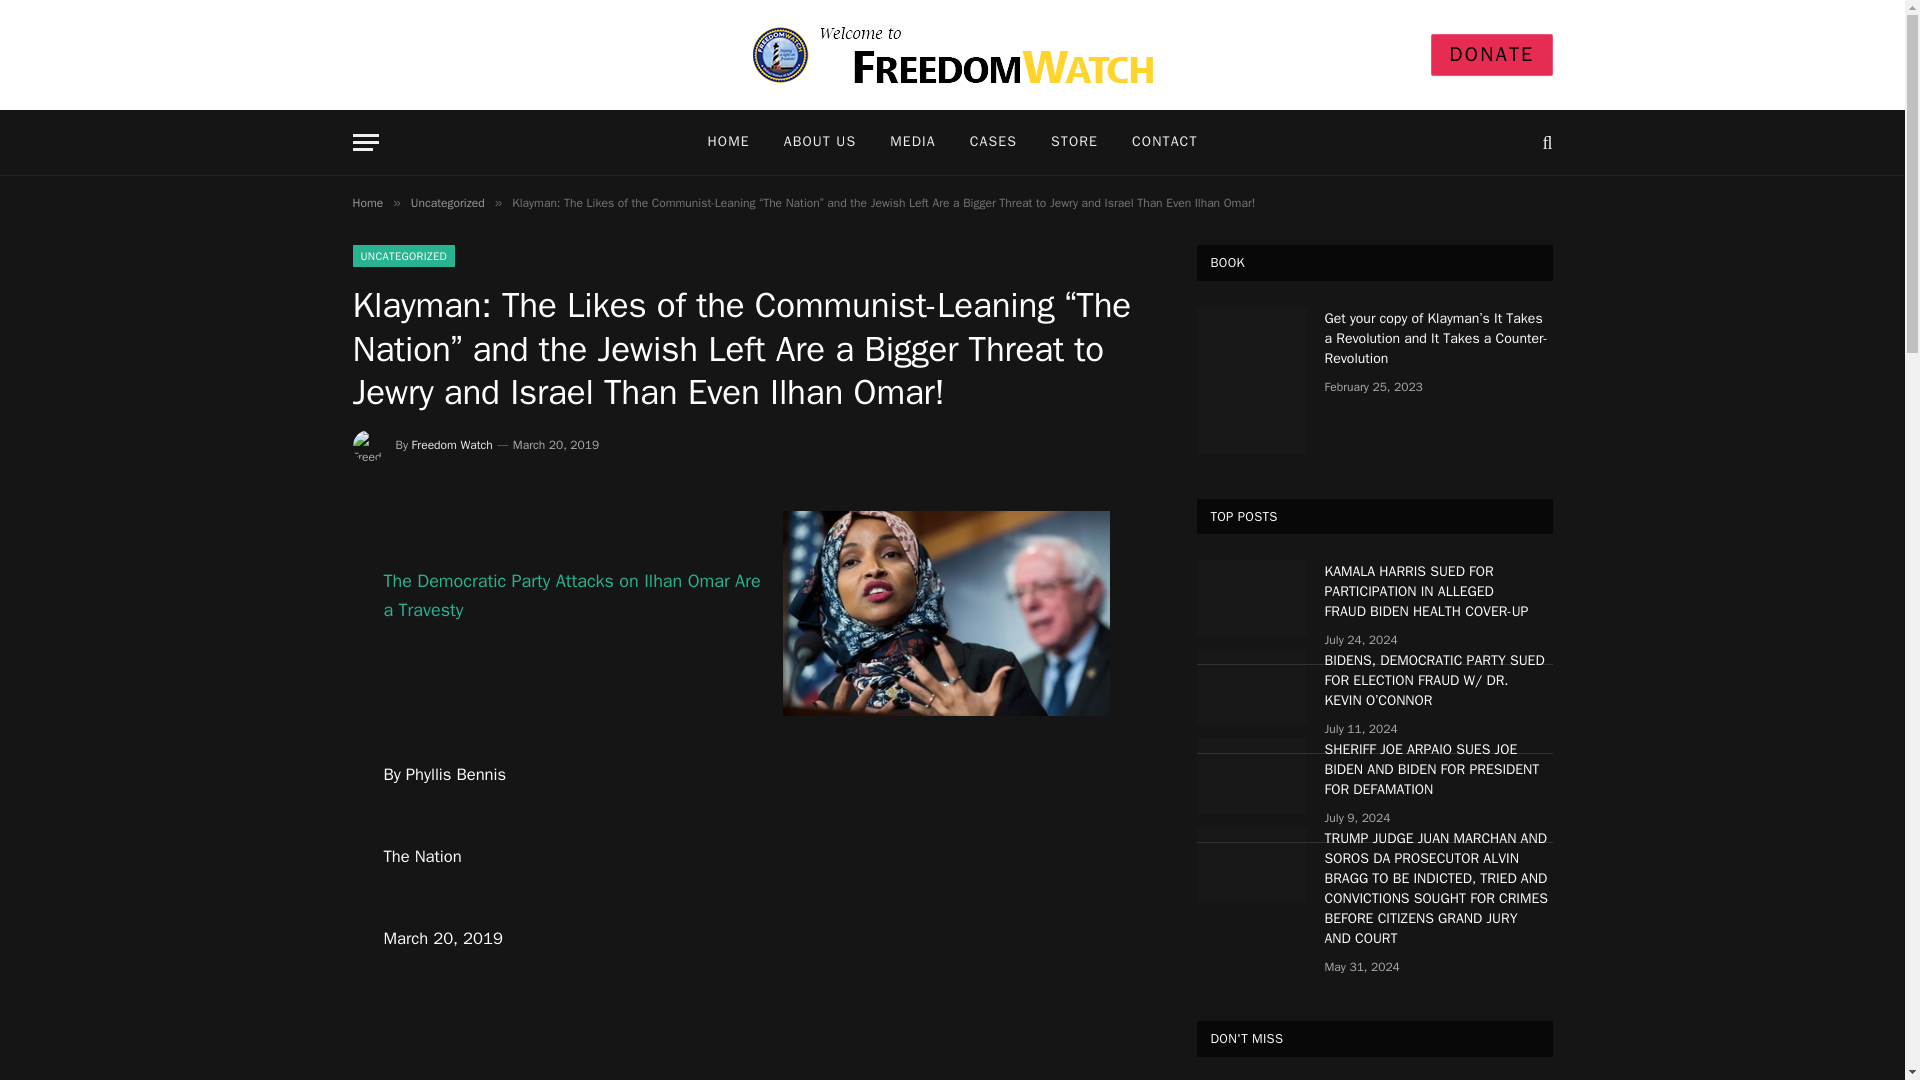 The height and width of the screenshot is (1080, 1920). What do you see at coordinates (1164, 142) in the screenshot?
I see `CONTACT` at bounding box center [1164, 142].